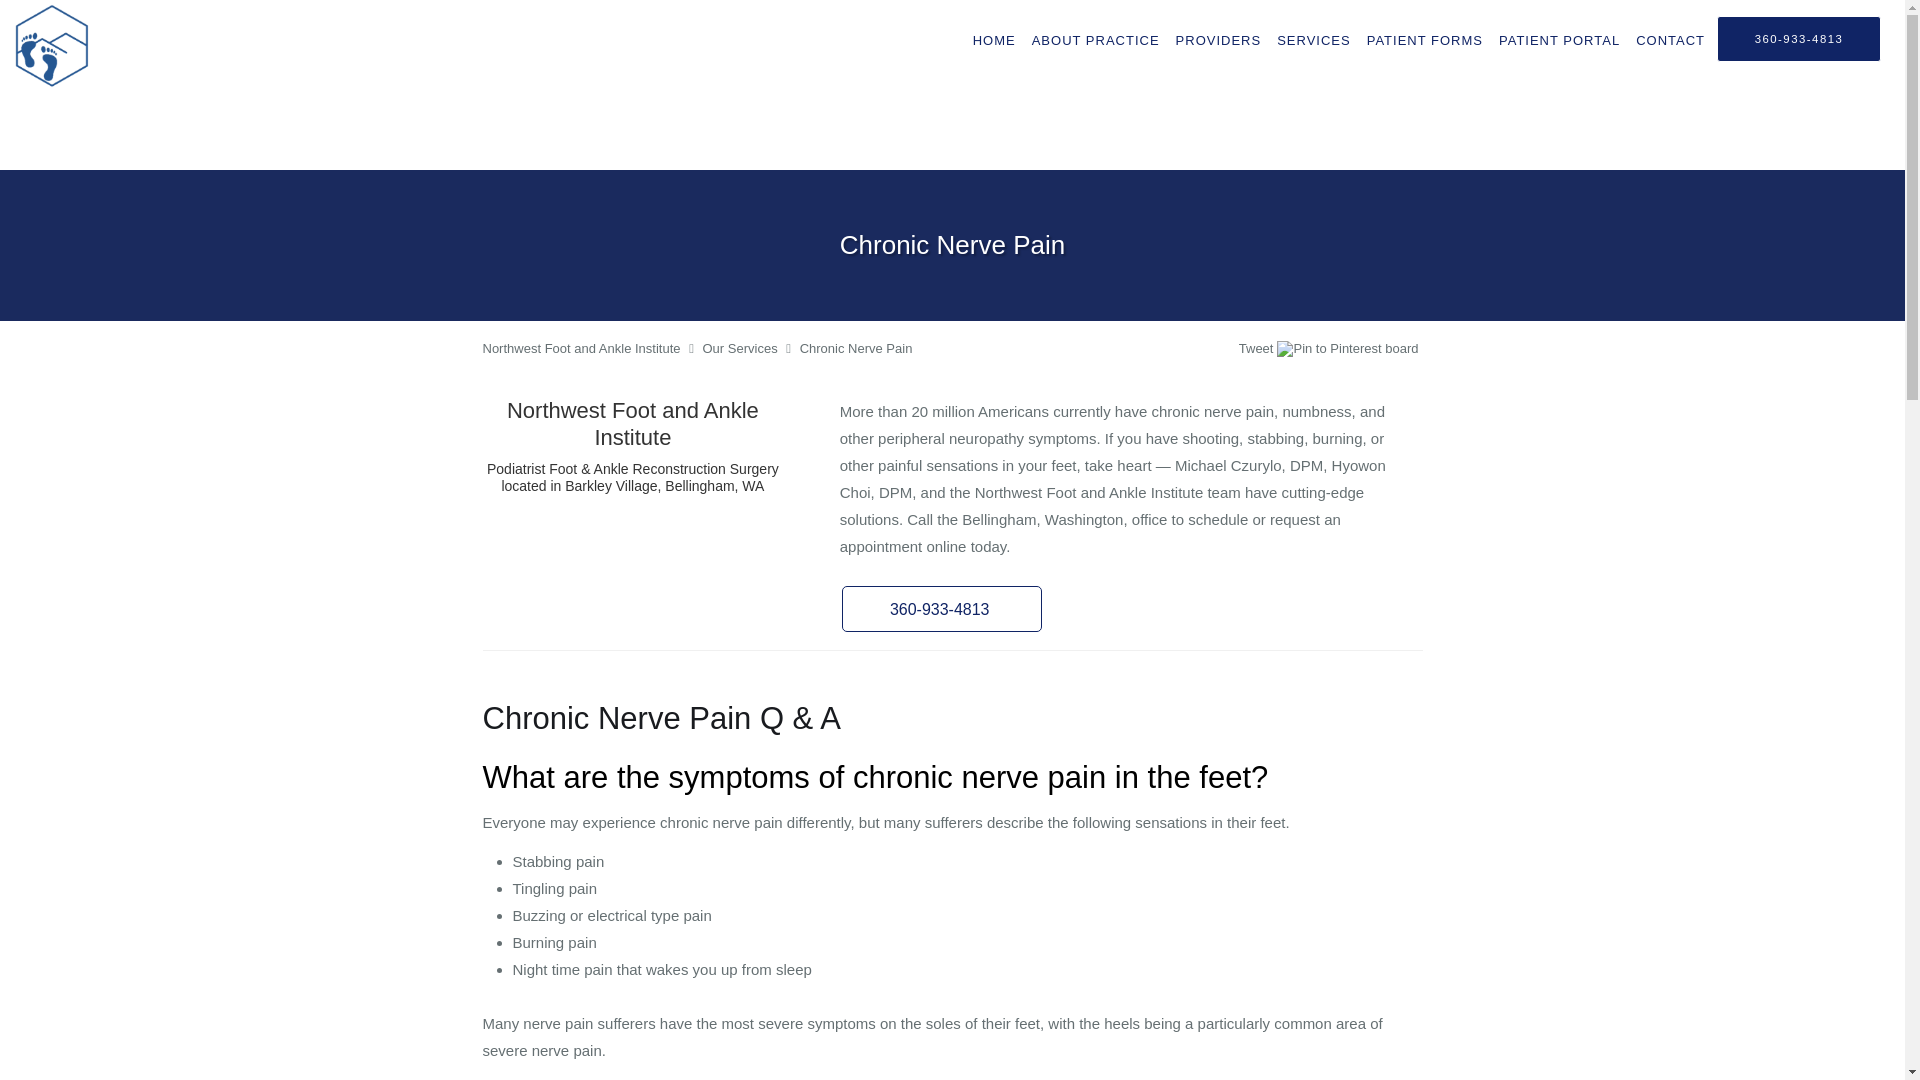  What do you see at coordinates (1798, 38) in the screenshot?
I see `360-933-4813` at bounding box center [1798, 38].